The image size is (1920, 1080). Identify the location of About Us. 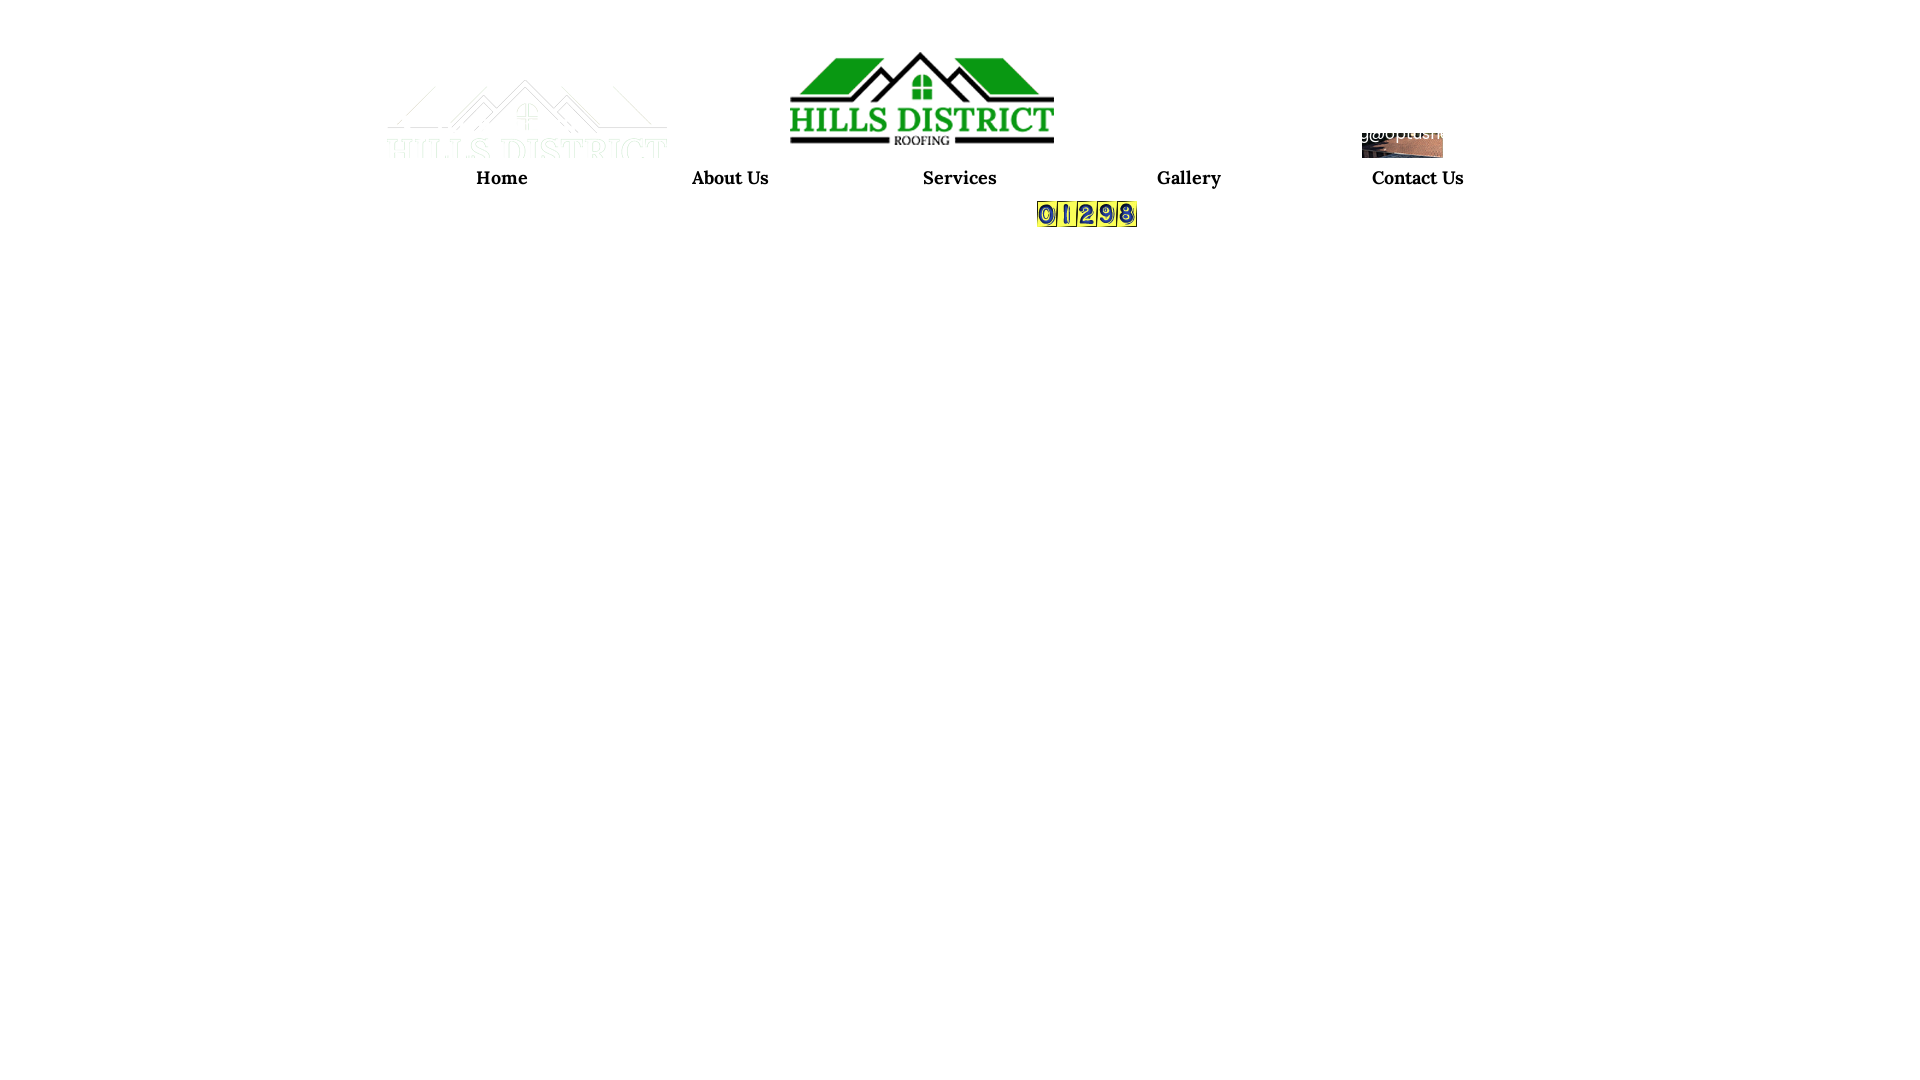
(730, 178).